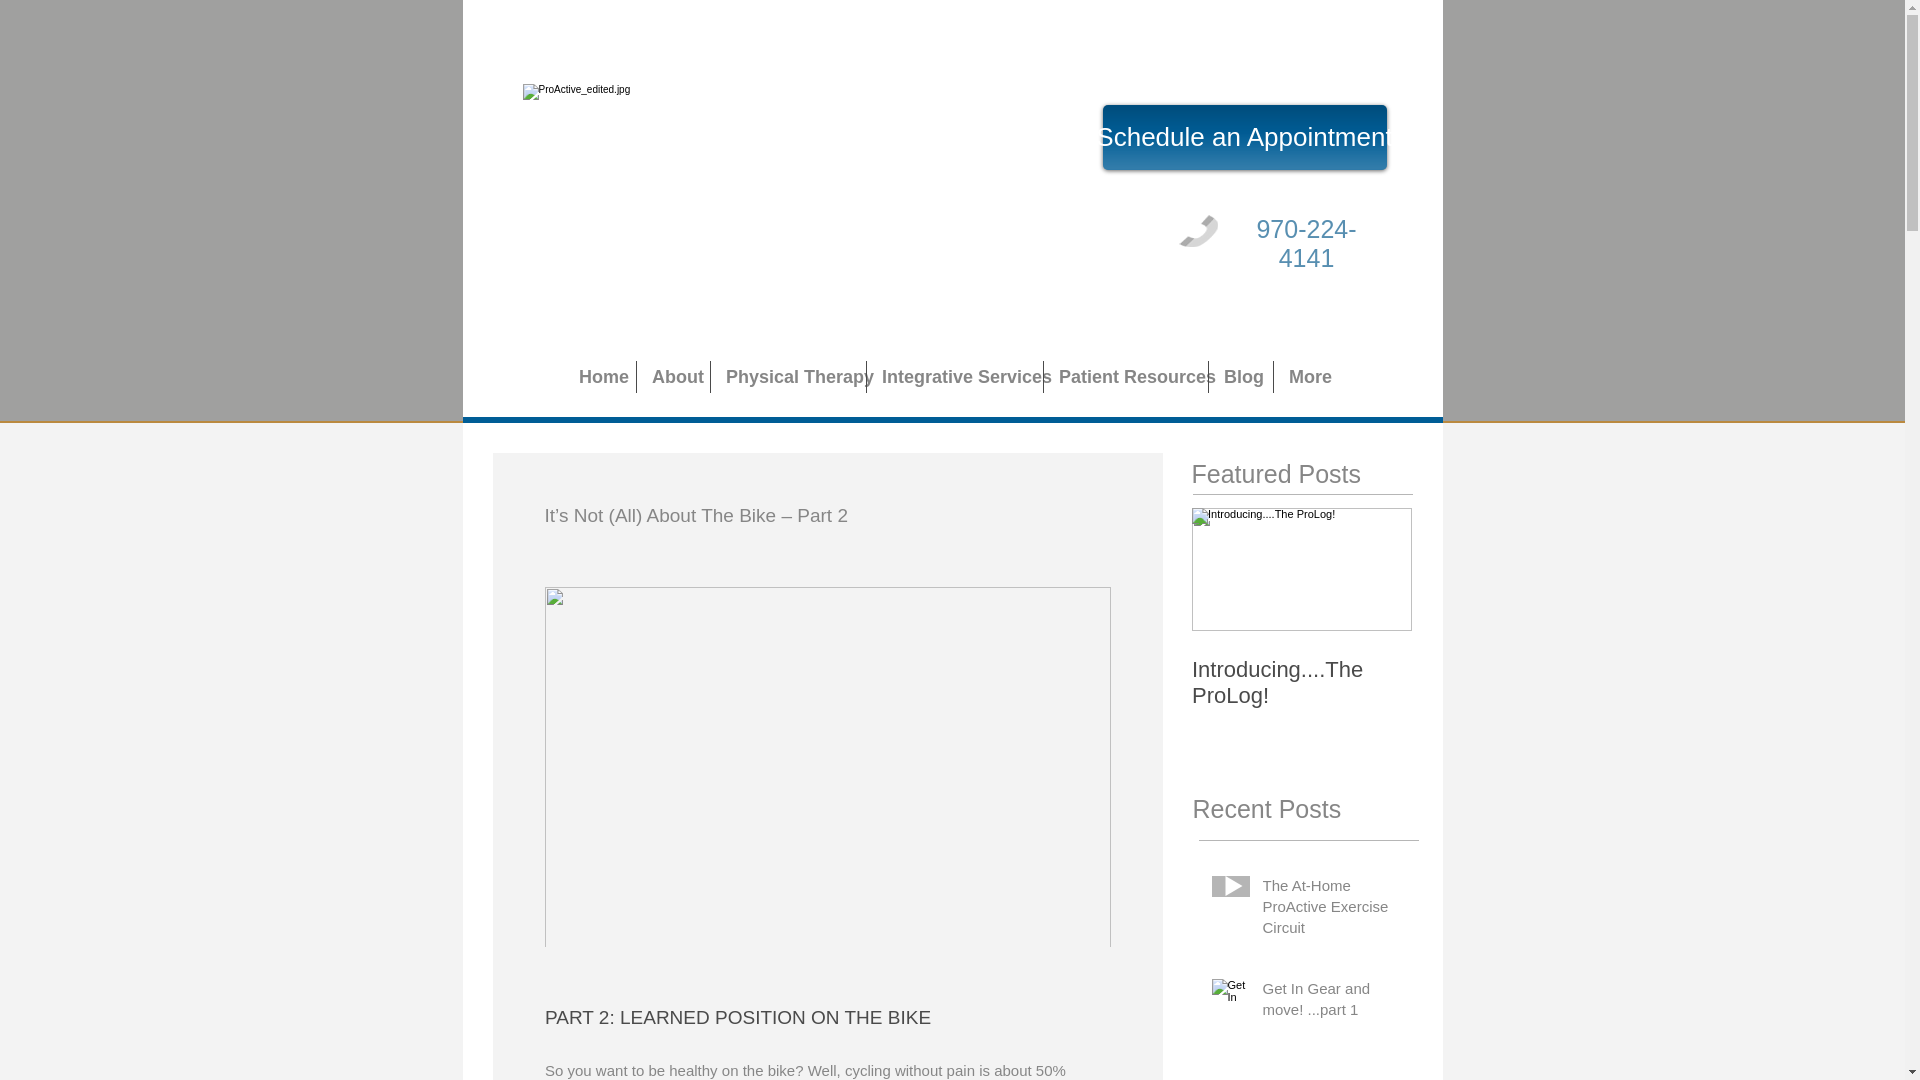 This screenshot has height=1080, width=1920. What do you see at coordinates (600, 376) in the screenshot?
I see `Home` at bounding box center [600, 376].